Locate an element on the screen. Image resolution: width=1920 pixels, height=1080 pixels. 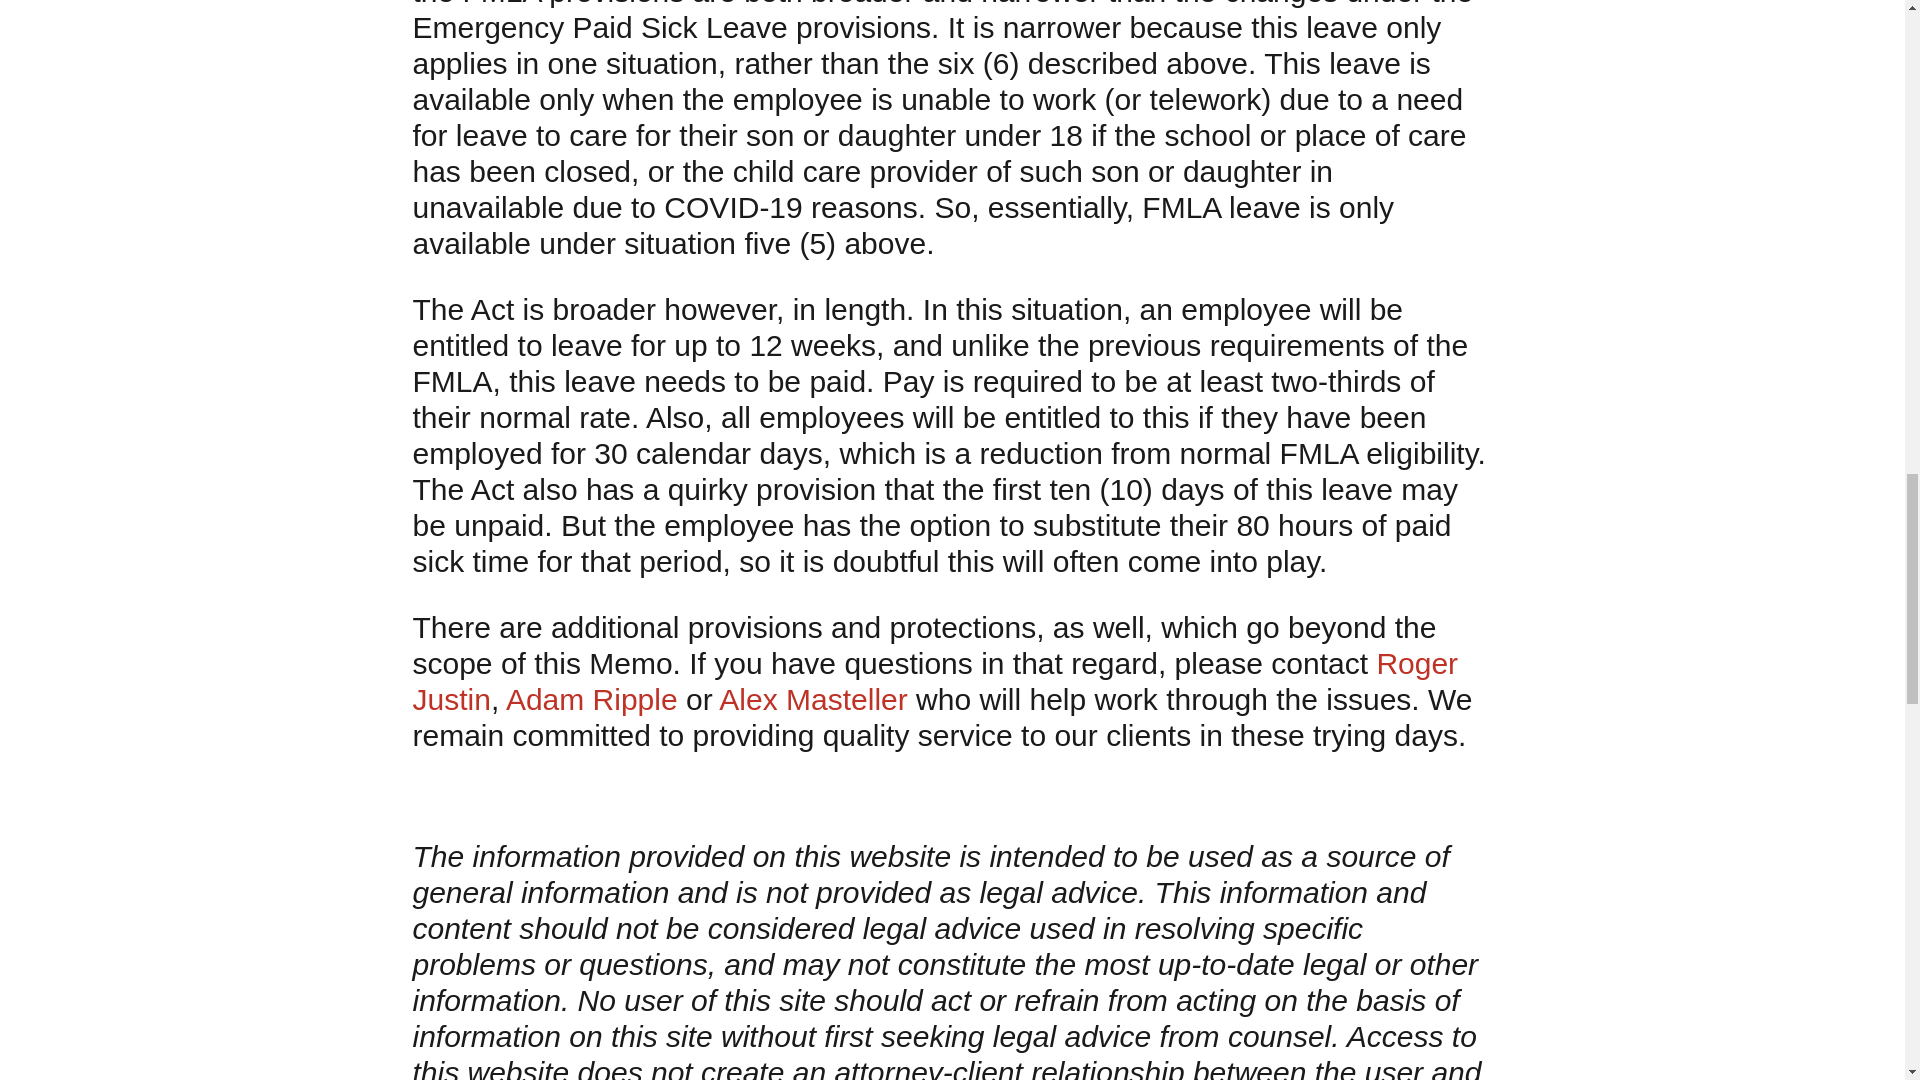
Roger Justin is located at coordinates (934, 681).